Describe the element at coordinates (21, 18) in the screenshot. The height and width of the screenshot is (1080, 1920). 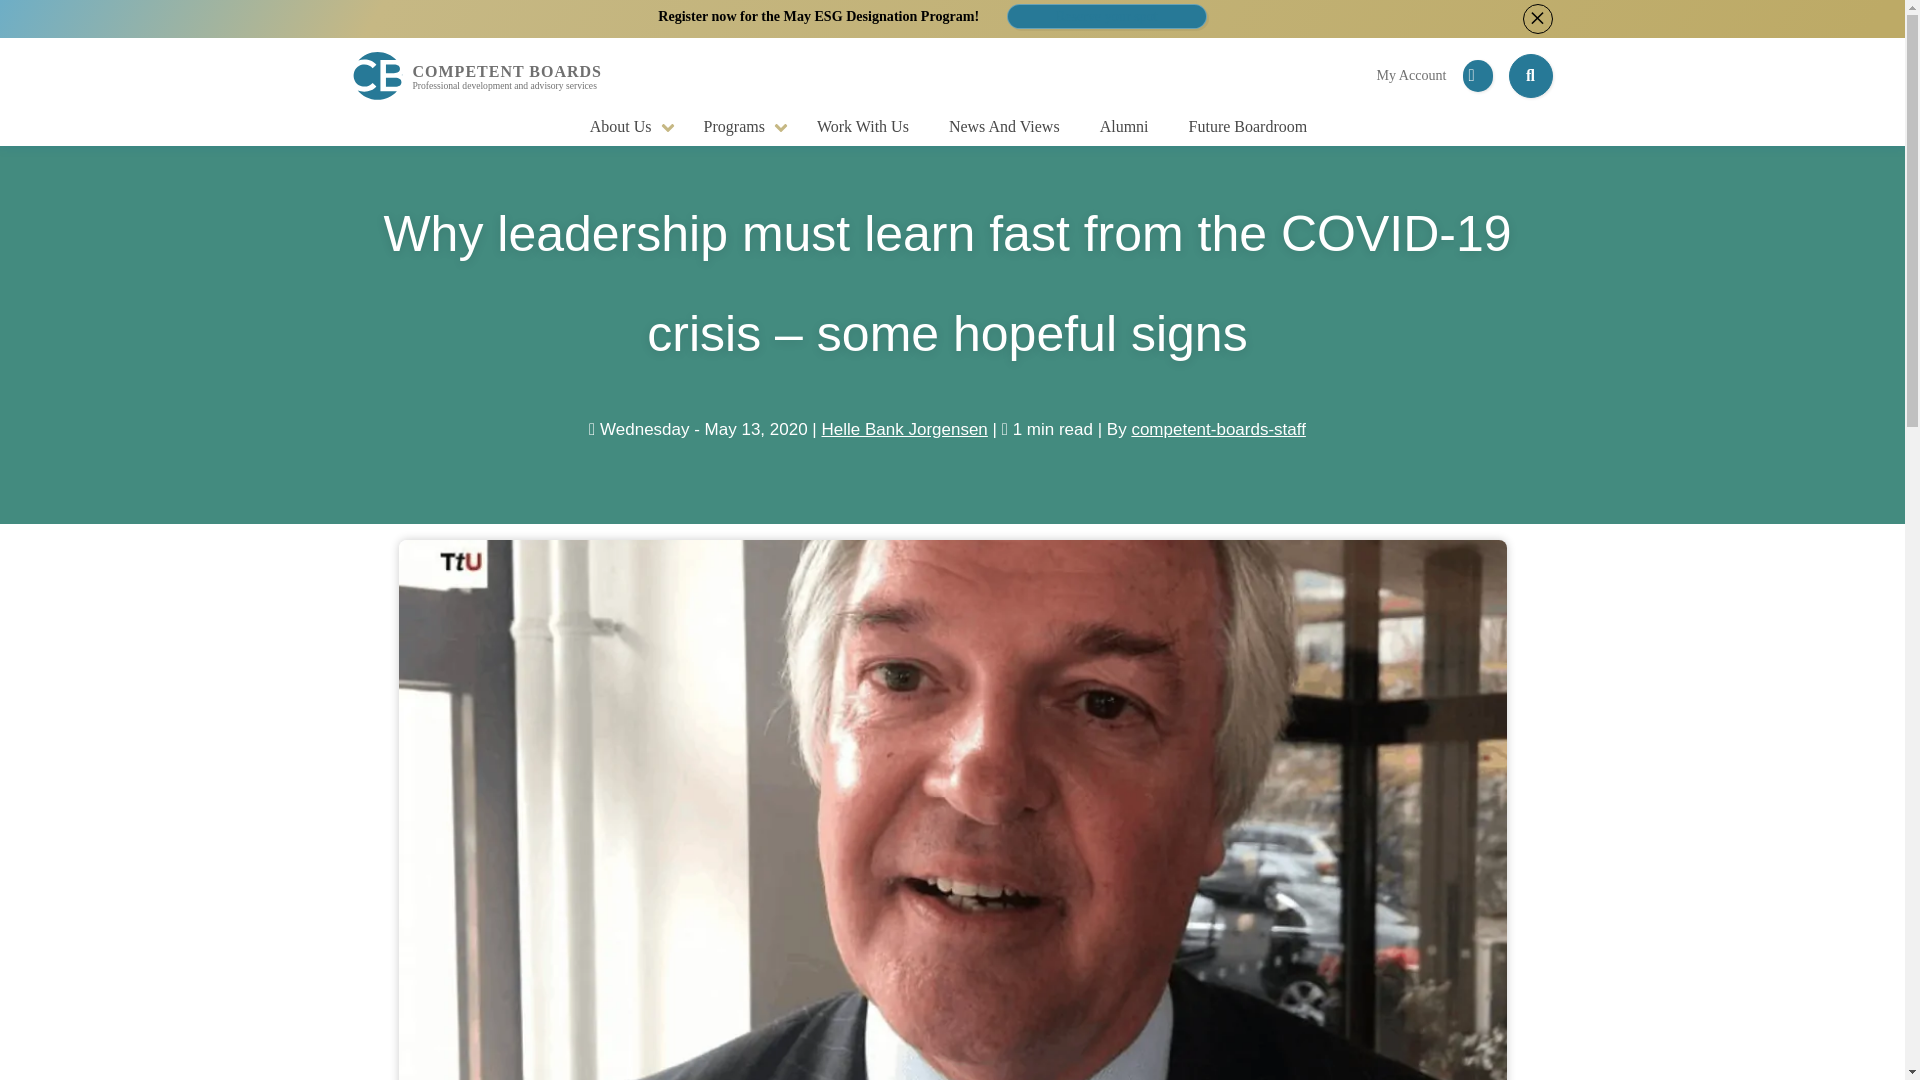
I see `Search` at that location.